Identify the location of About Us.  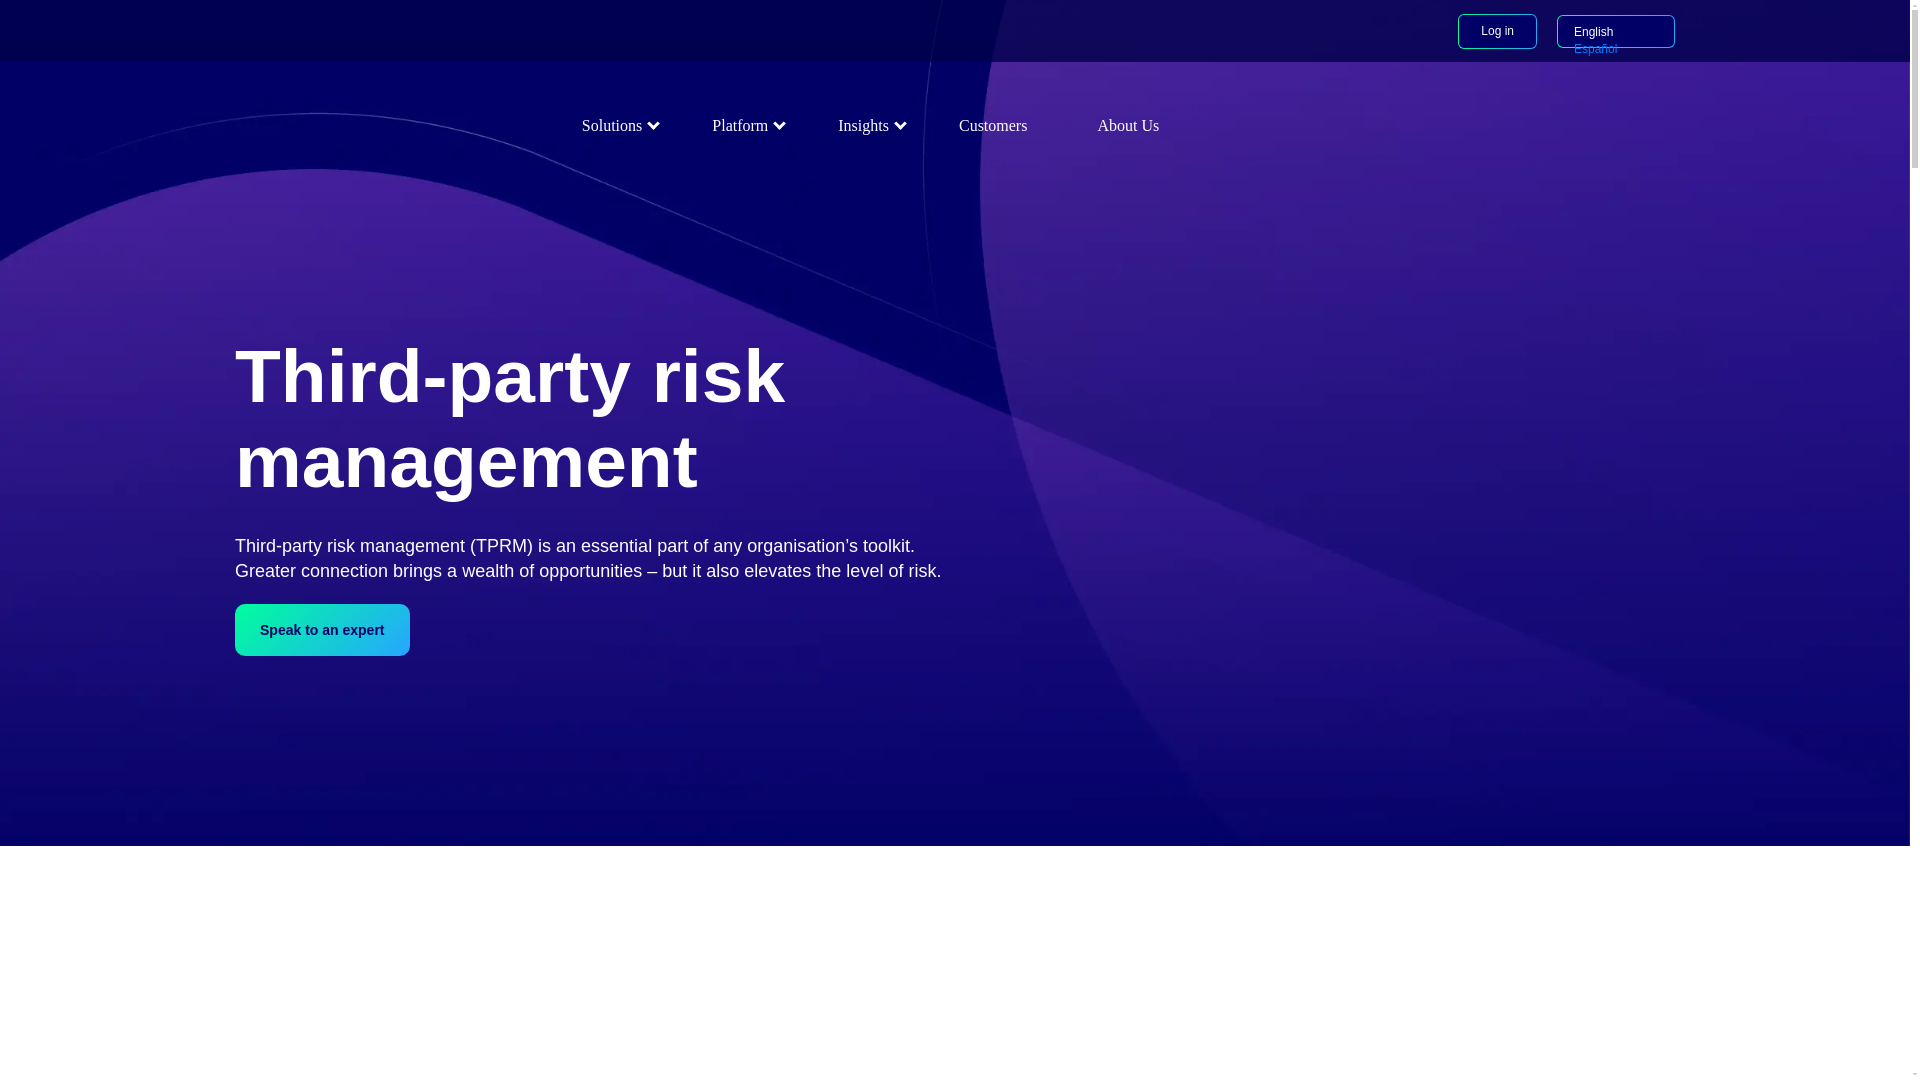
(1128, 124).